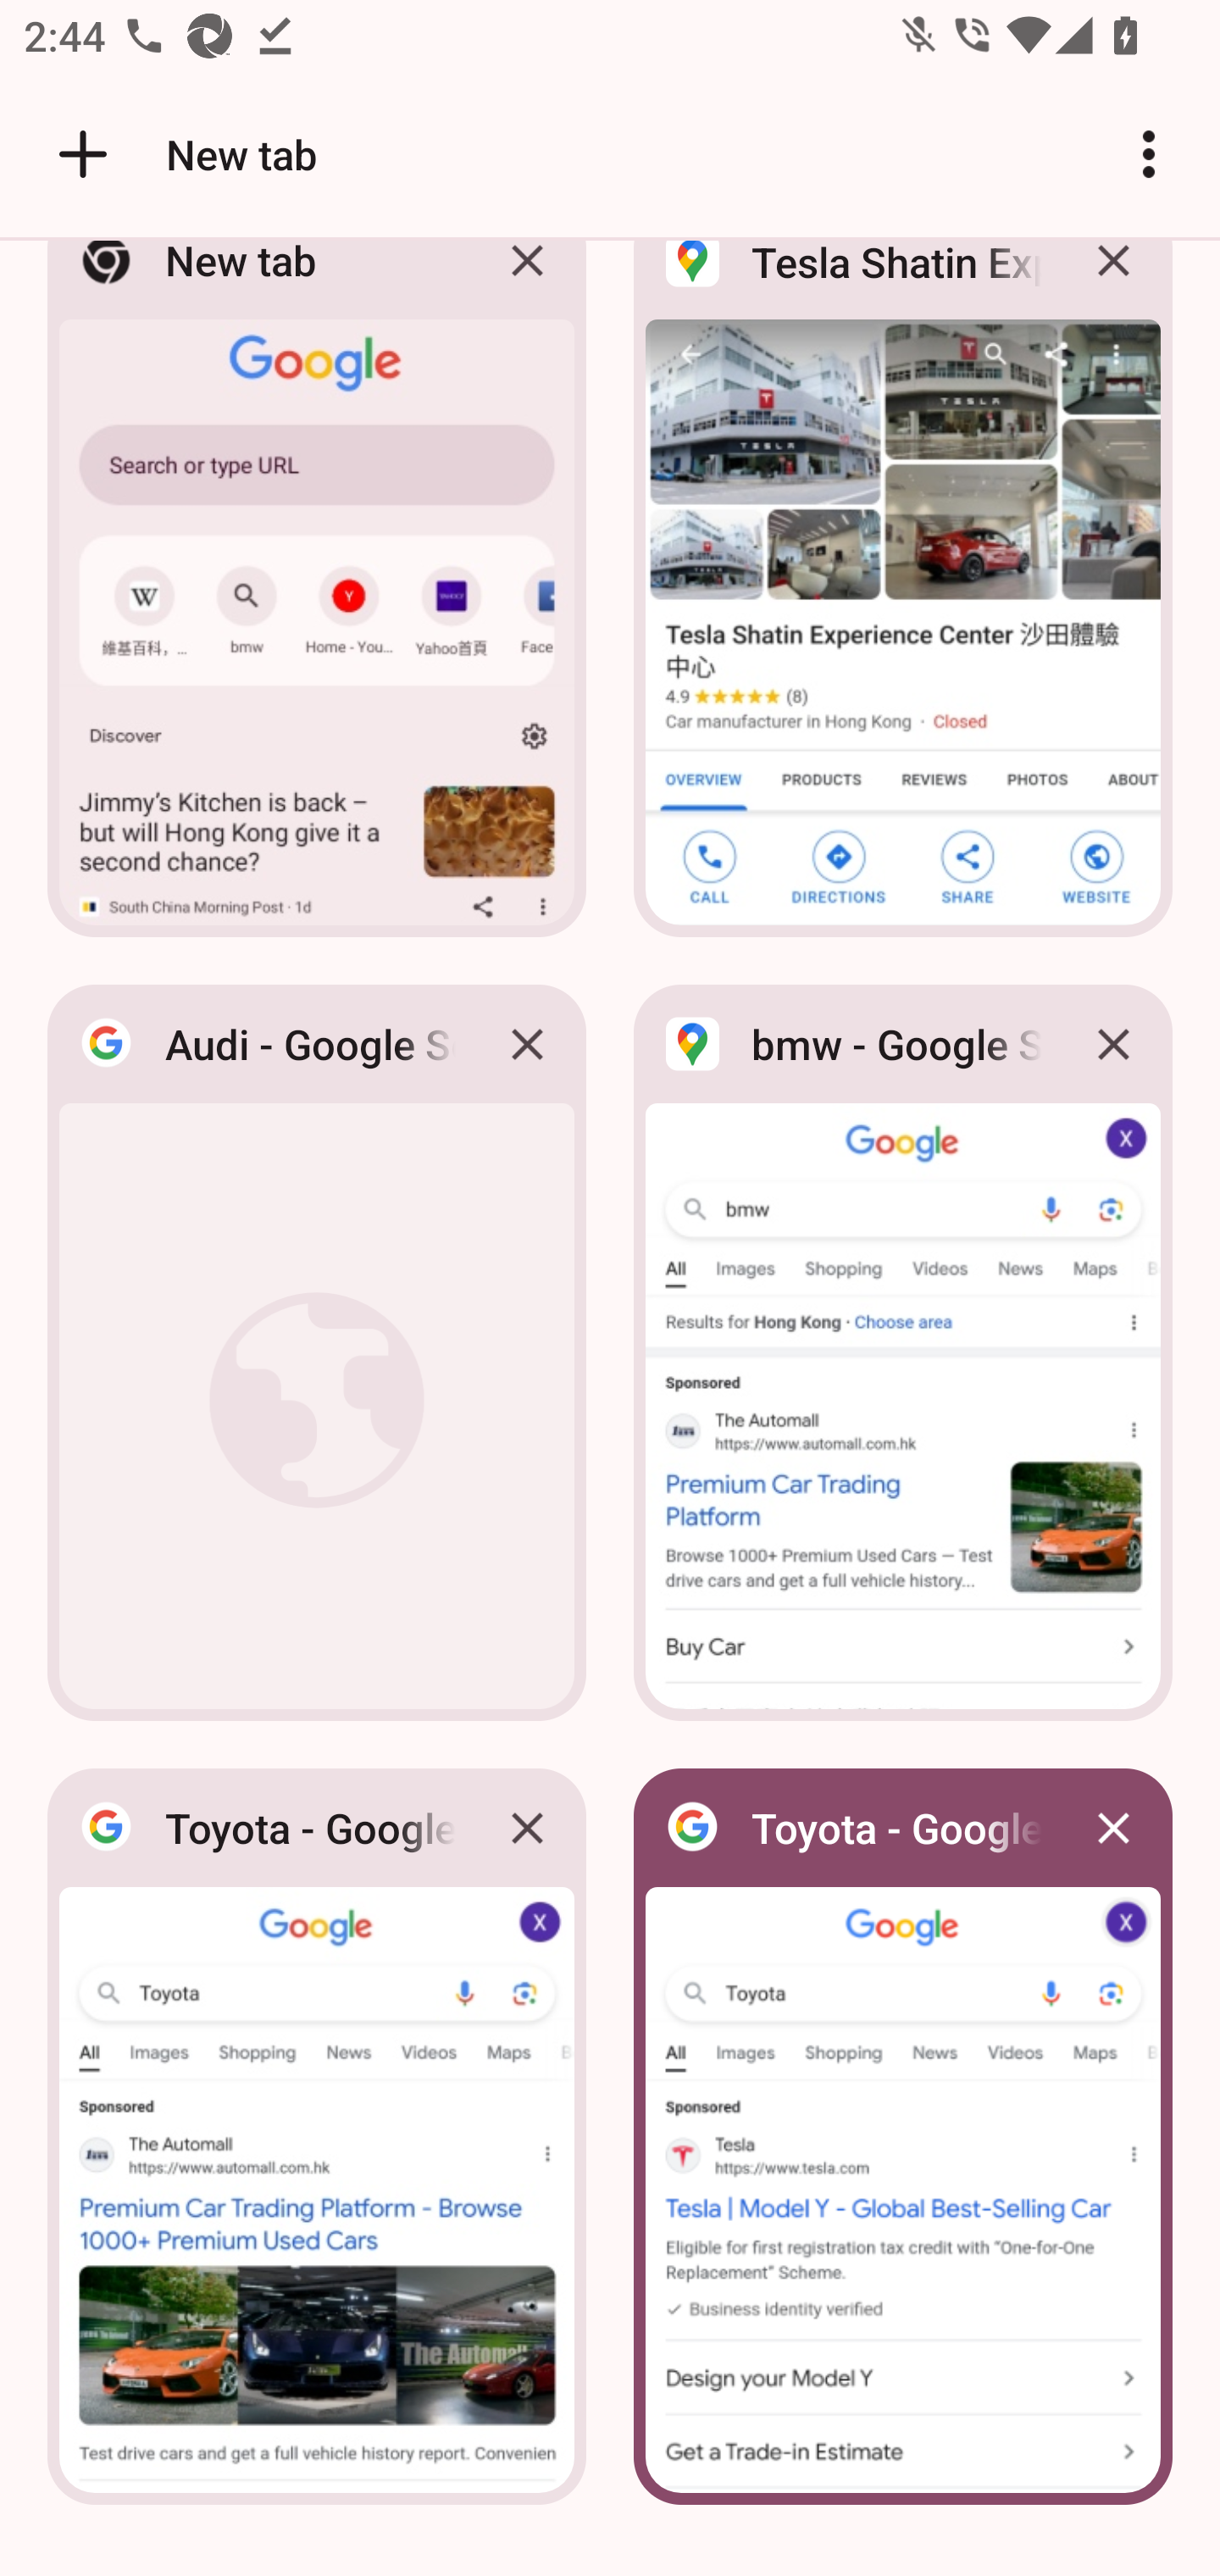  I want to click on Customize and control Google Chrome, so click(1149, 154).